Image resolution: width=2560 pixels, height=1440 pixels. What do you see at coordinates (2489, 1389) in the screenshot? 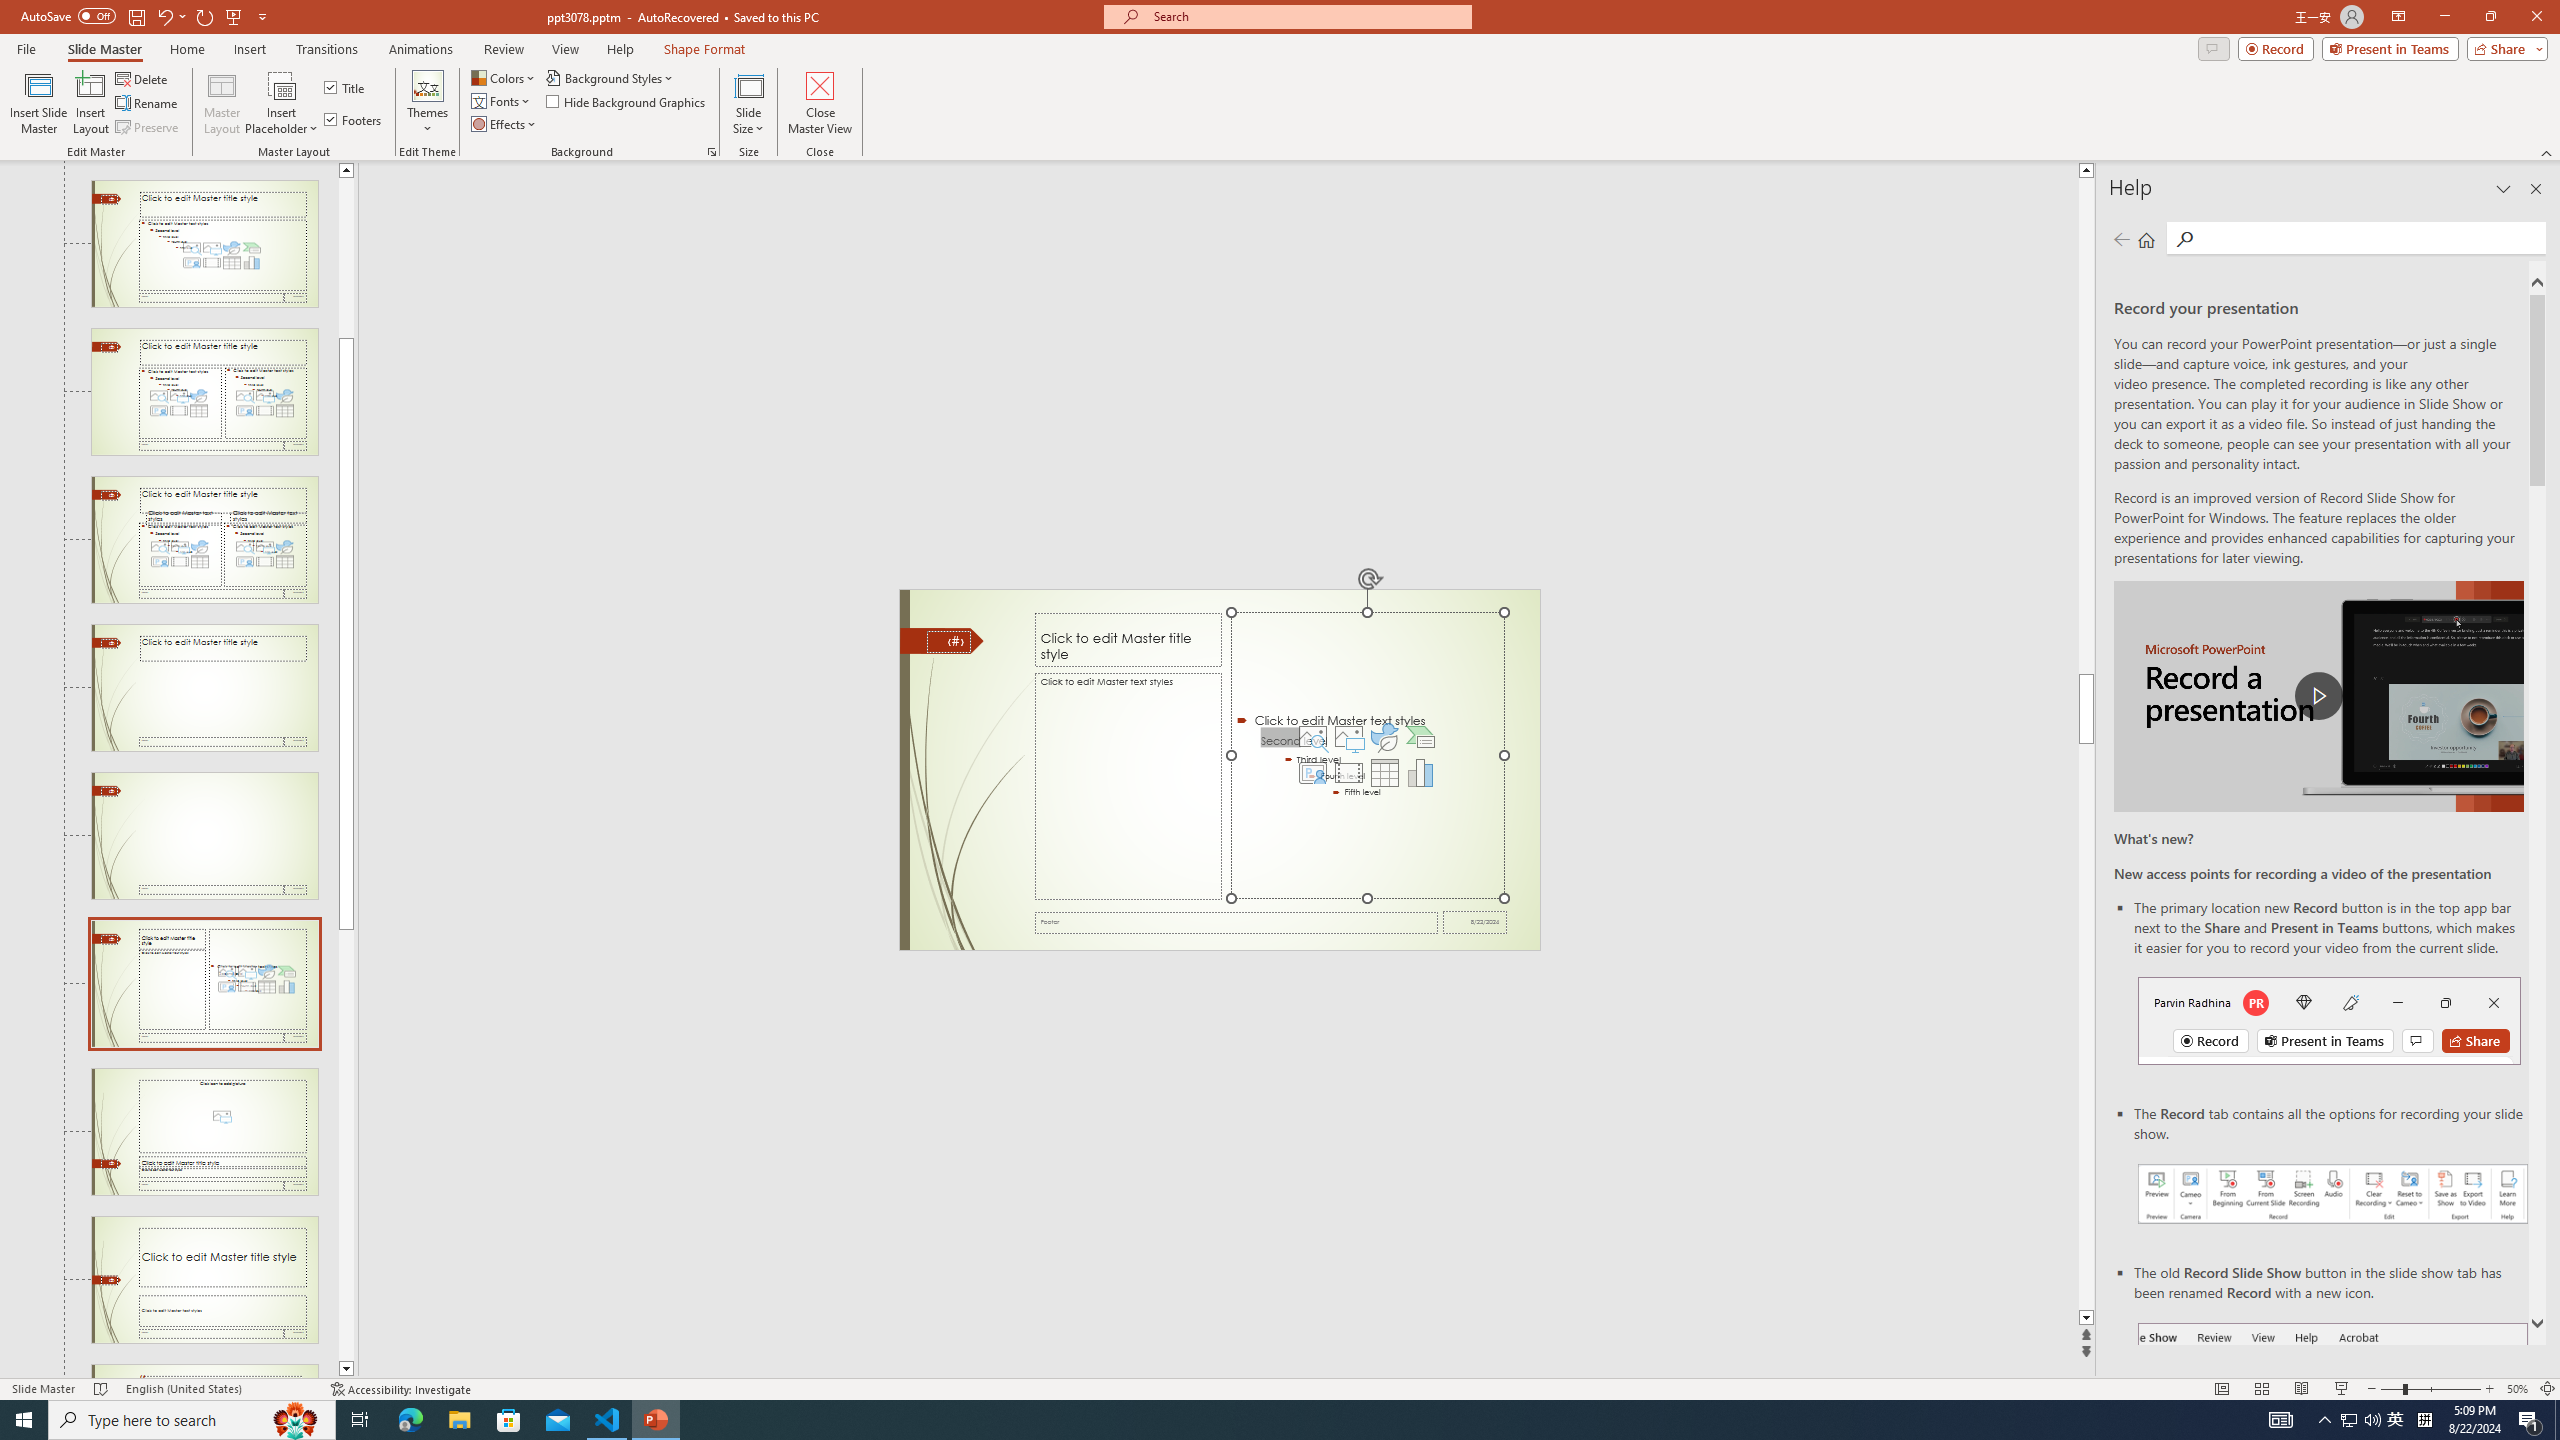
I see `Zoom In` at bounding box center [2489, 1389].